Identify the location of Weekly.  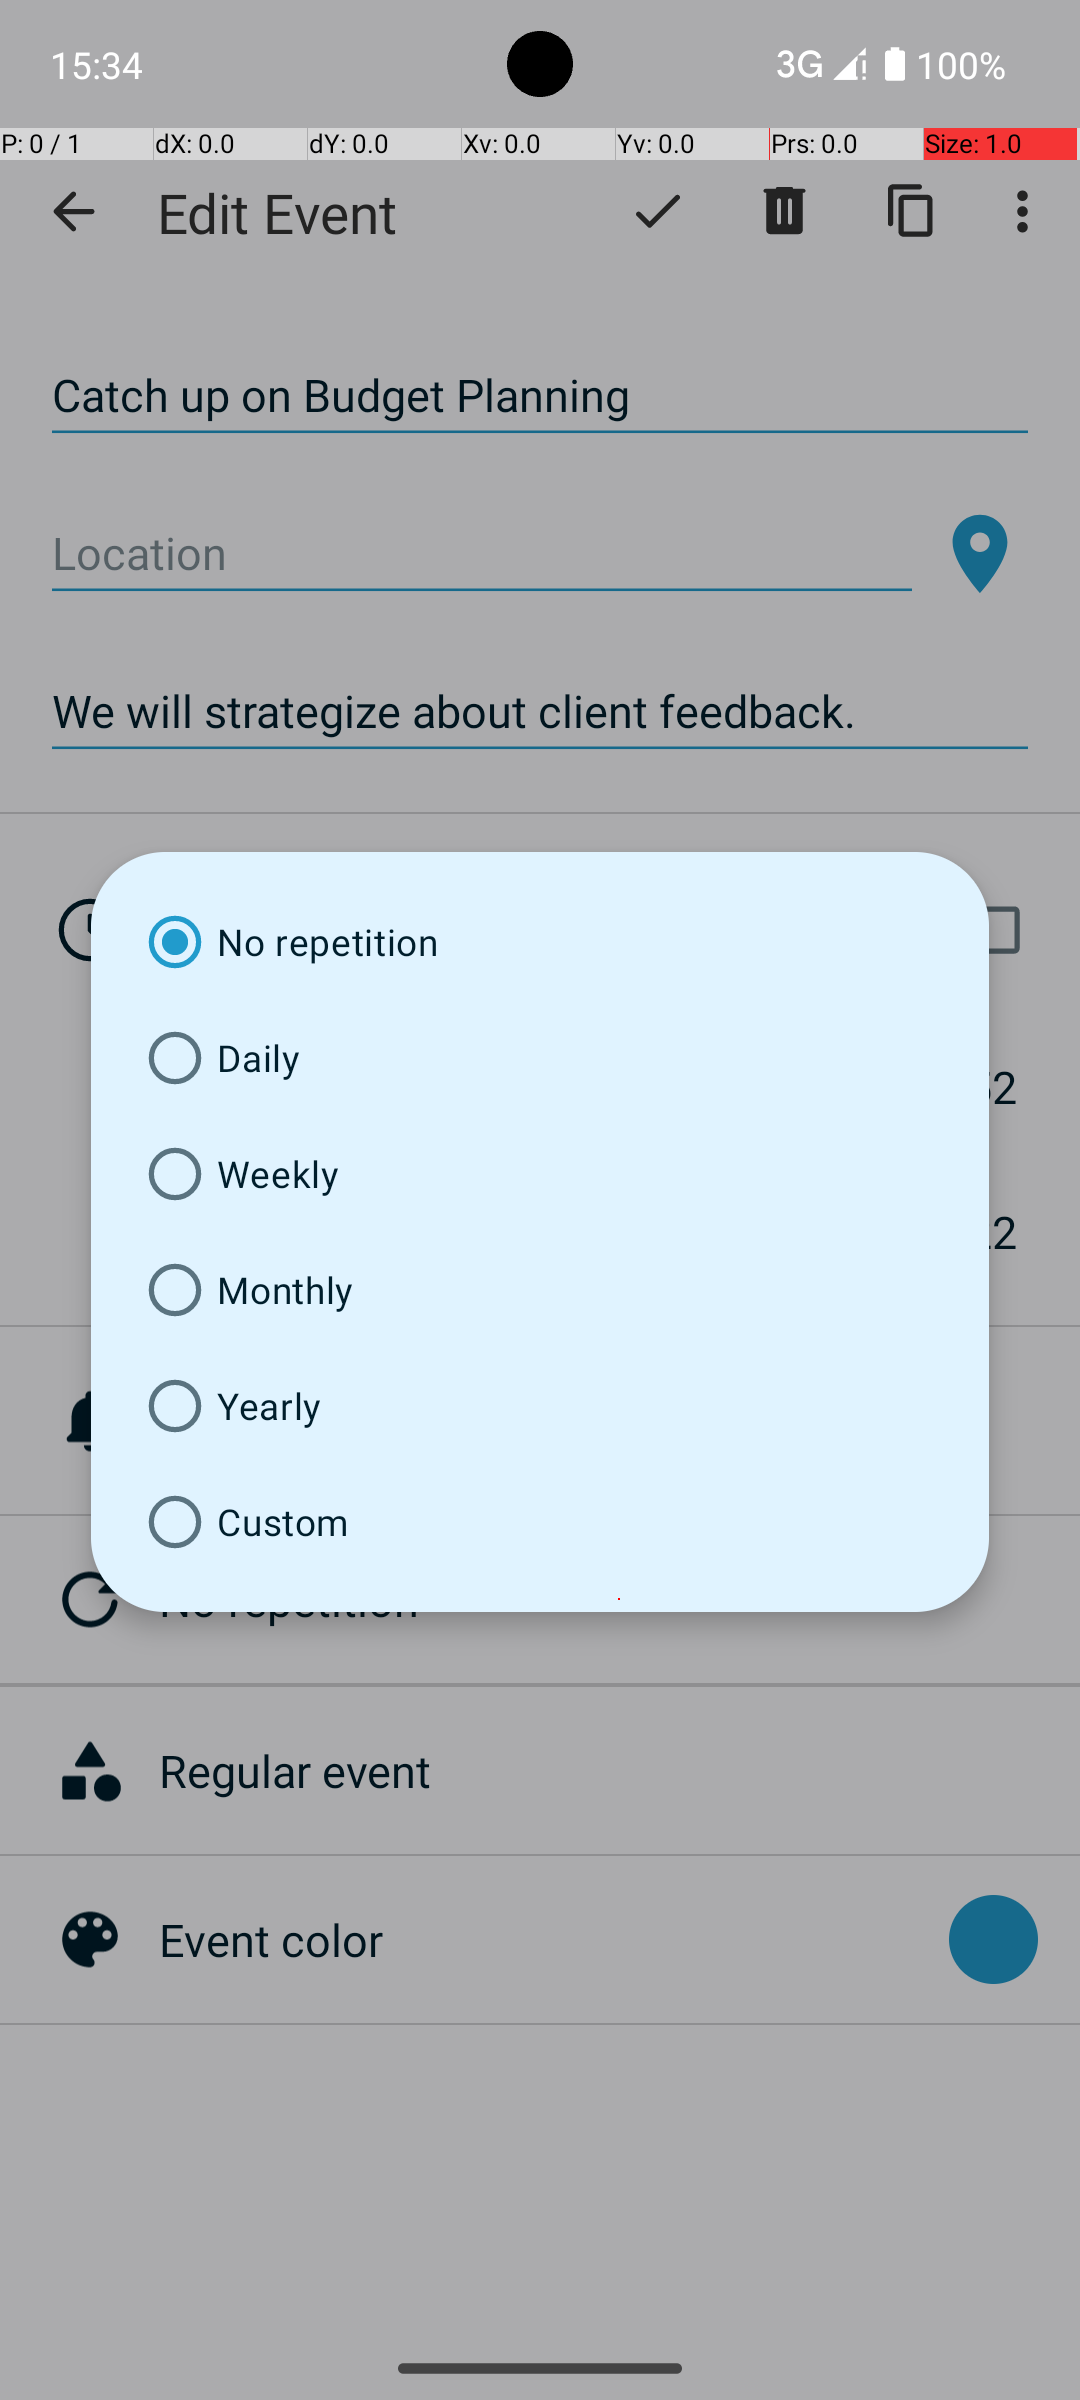
(540, 1174).